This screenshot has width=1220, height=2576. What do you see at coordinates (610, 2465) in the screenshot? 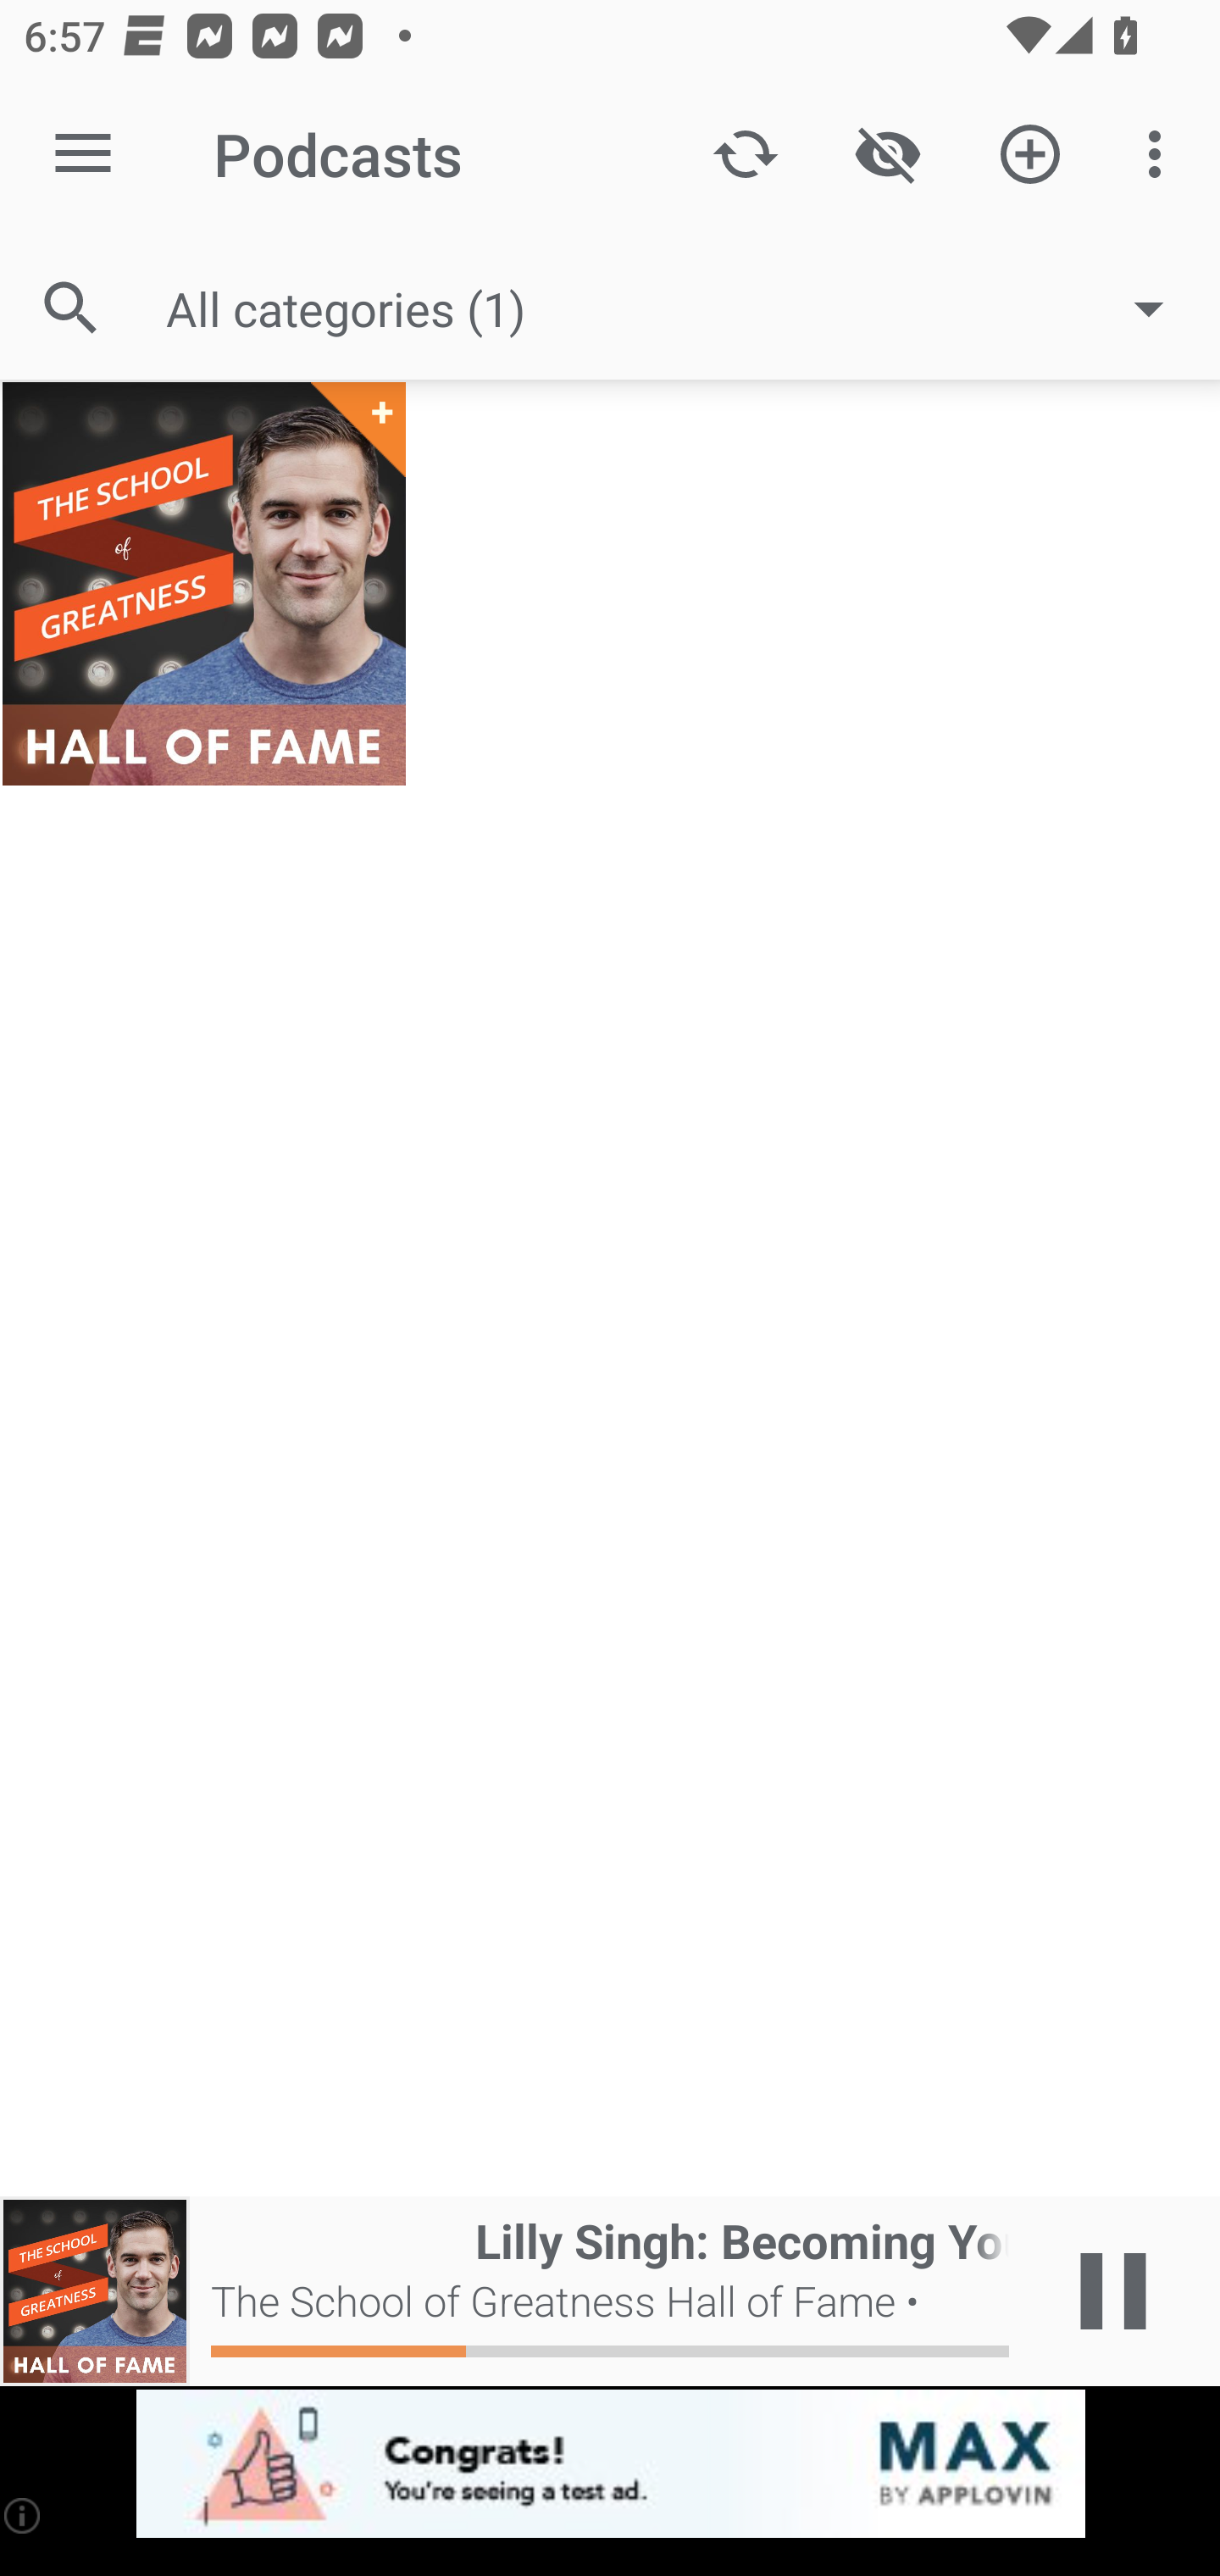
I see `app-monetization` at bounding box center [610, 2465].